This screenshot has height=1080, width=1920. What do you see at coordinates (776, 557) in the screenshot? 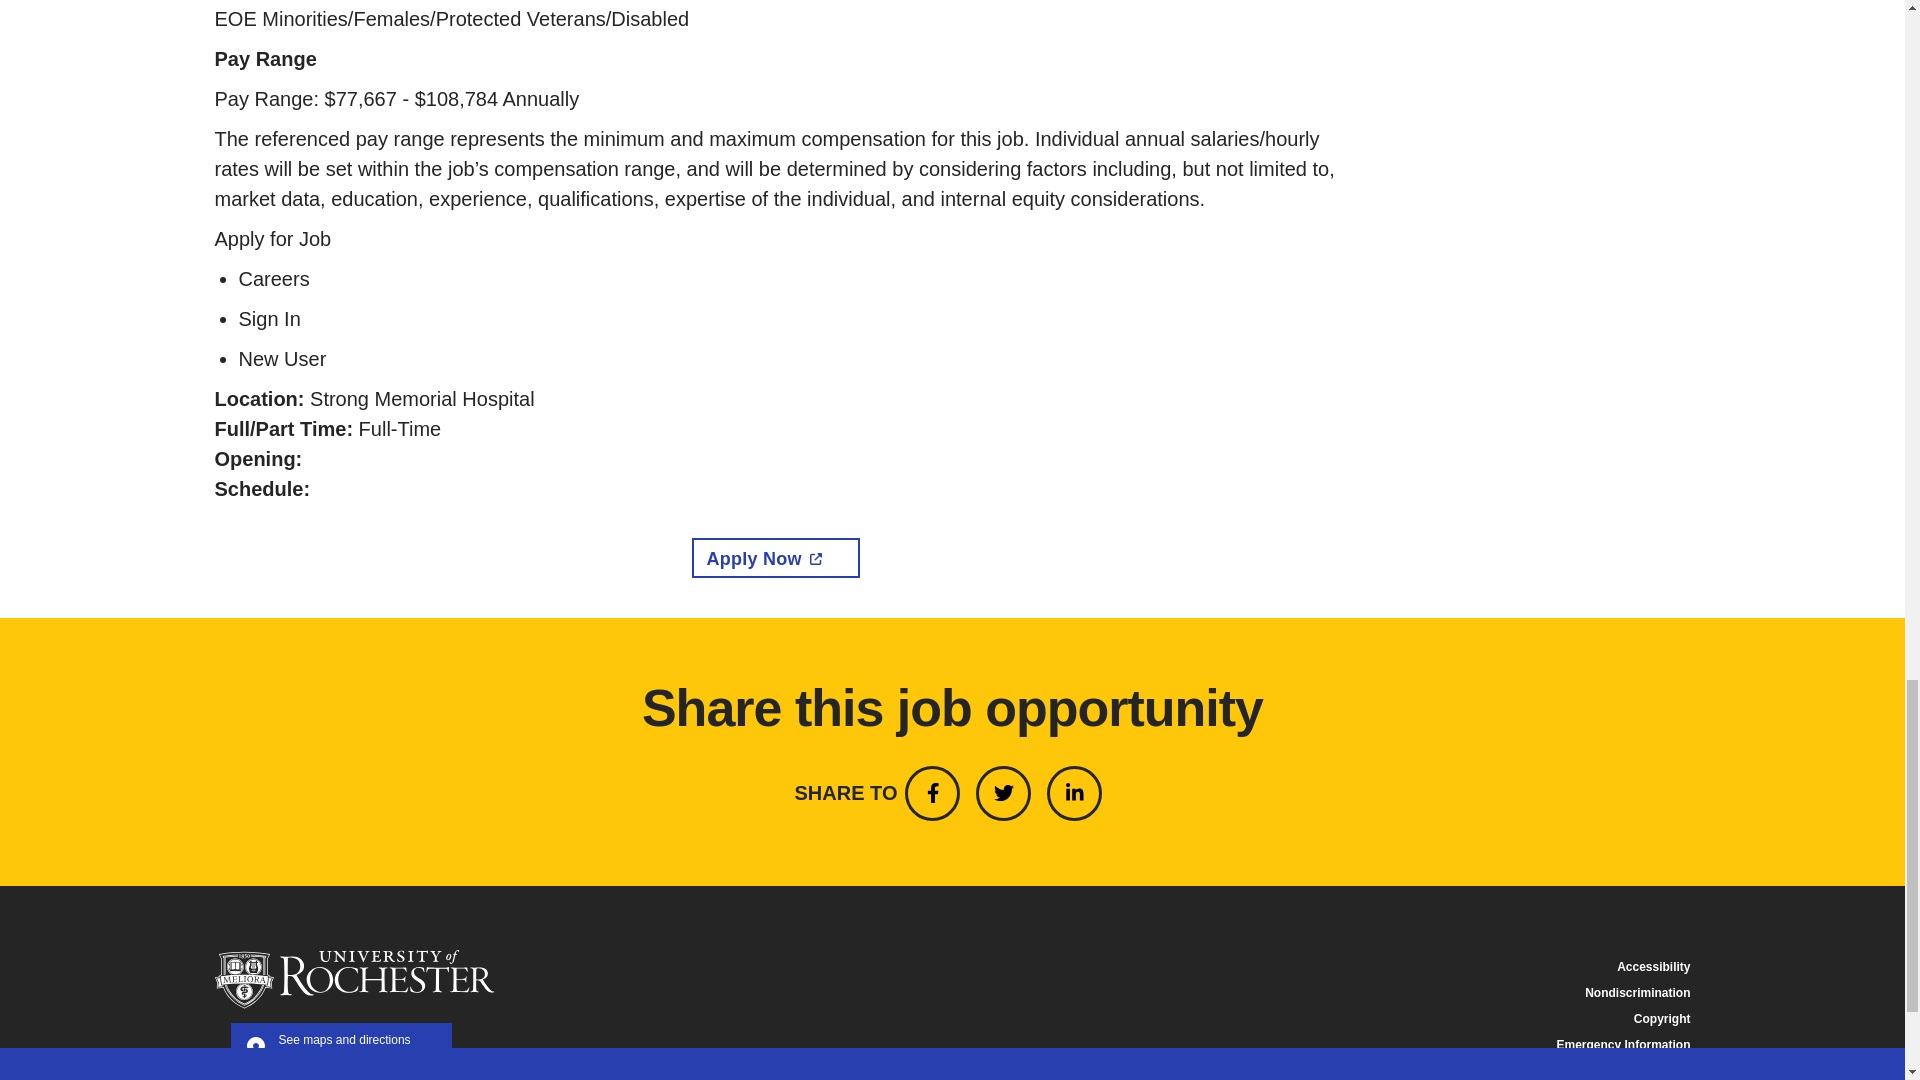
I see `Apply Now` at bounding box center [776, 557].